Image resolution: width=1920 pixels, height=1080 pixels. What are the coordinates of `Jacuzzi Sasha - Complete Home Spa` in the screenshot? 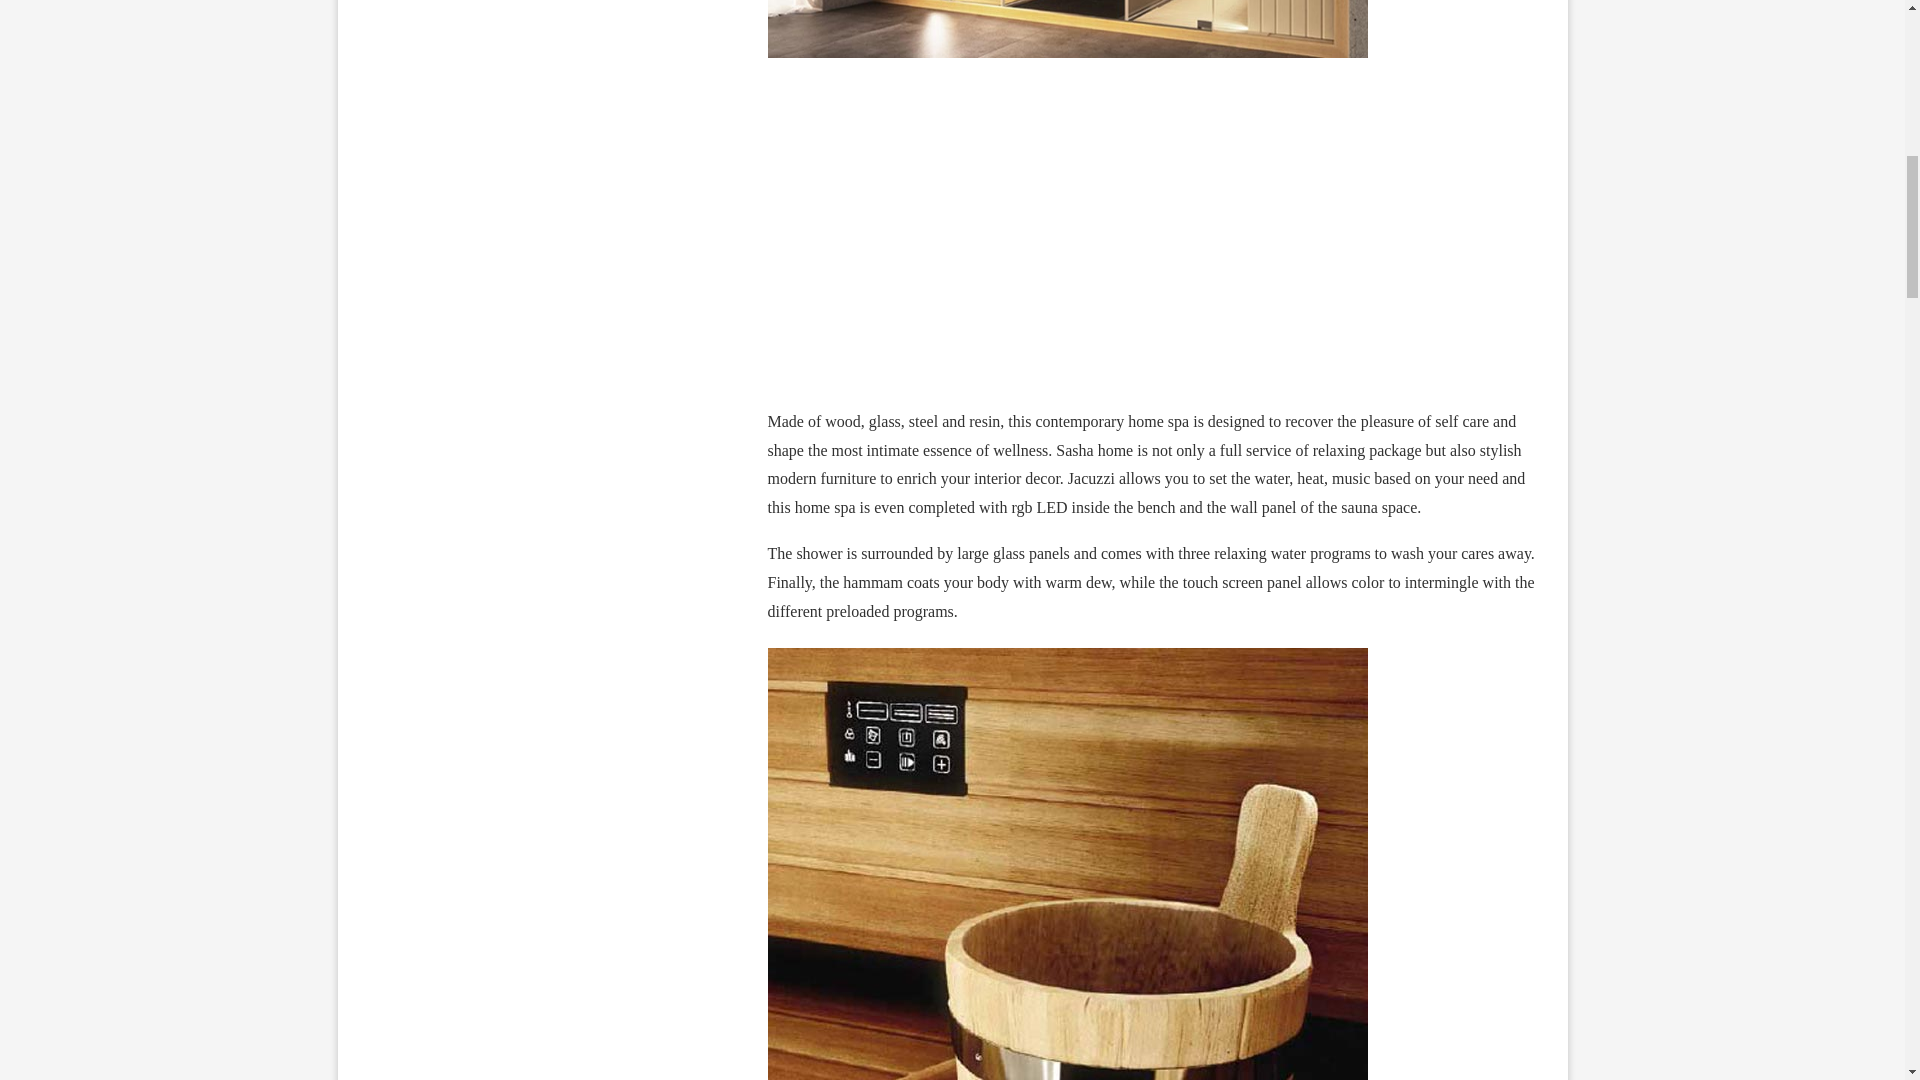 It's located at (1152, 242).